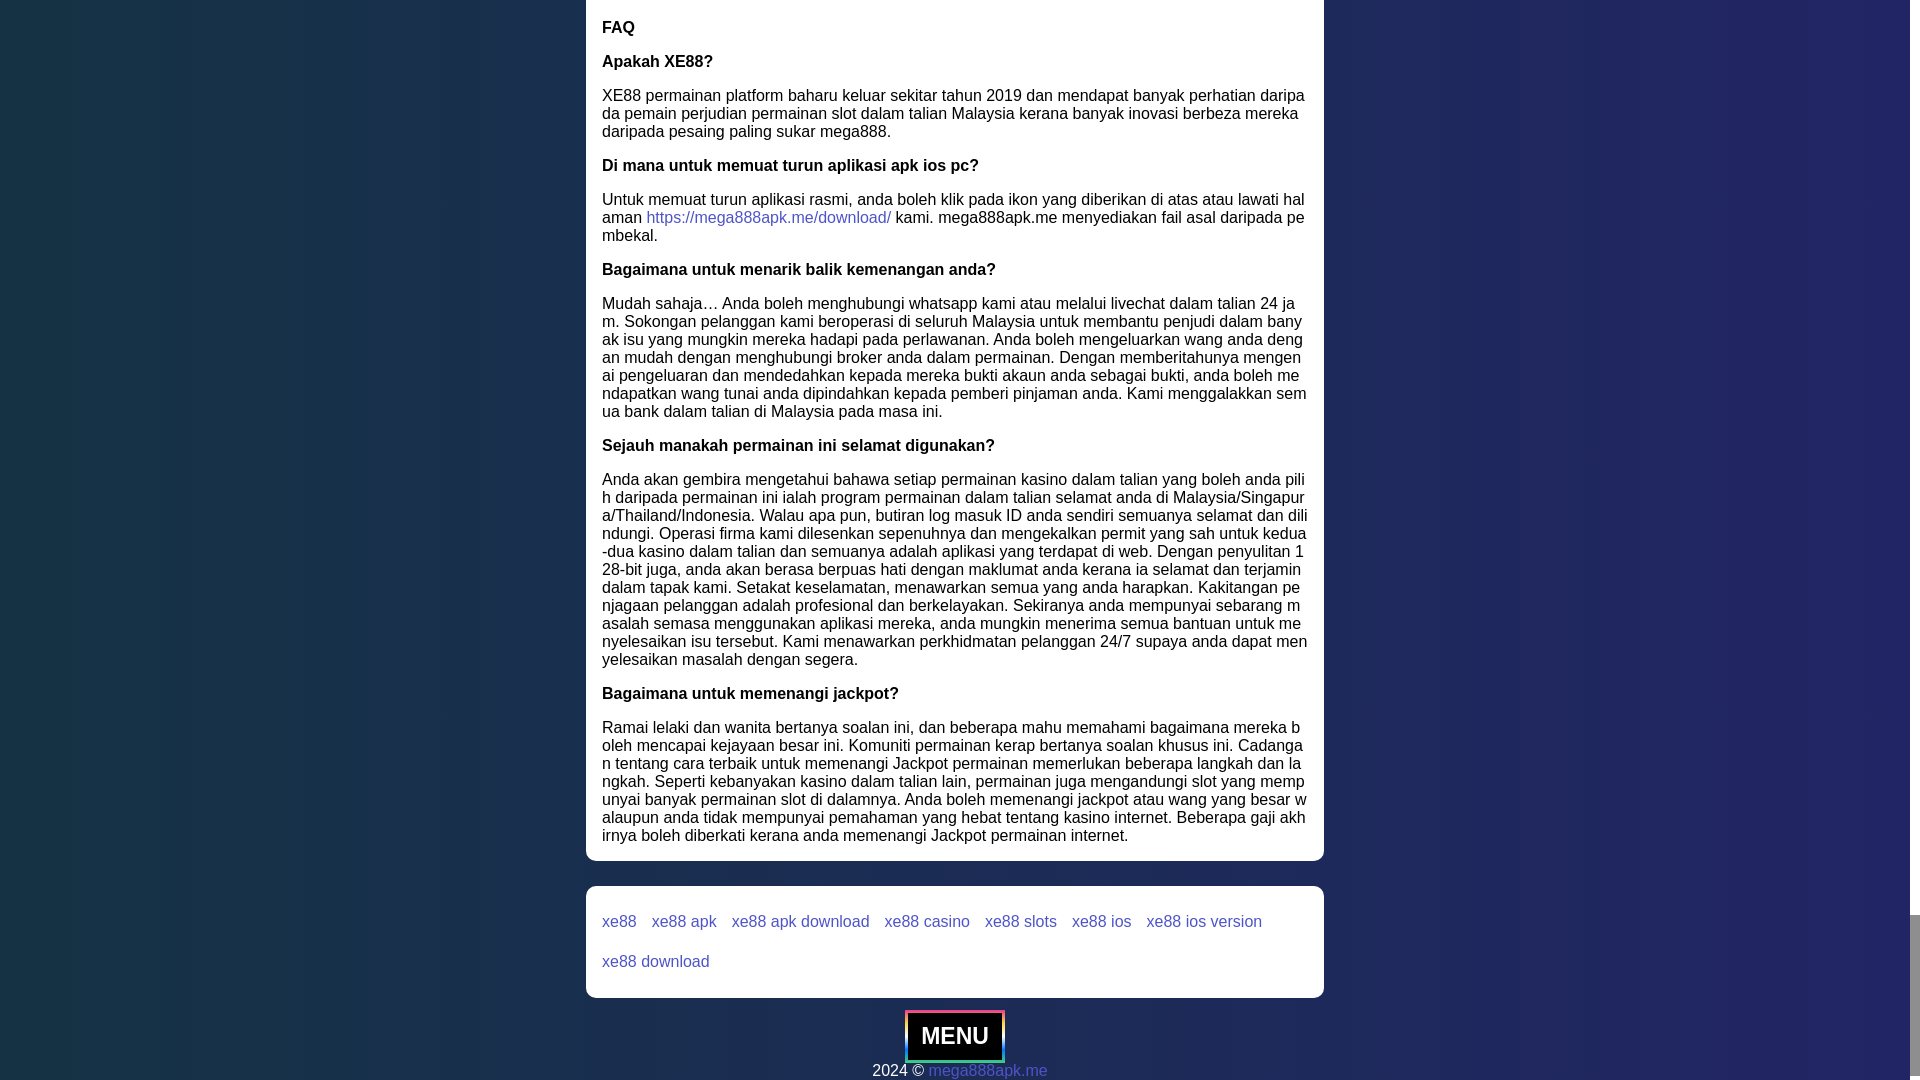 The image size is (1920, 1080). What do you see at coordinates (988, 1070) in the screenshot?
I see `mega888apk.me` at bounding box center [988, 1070].